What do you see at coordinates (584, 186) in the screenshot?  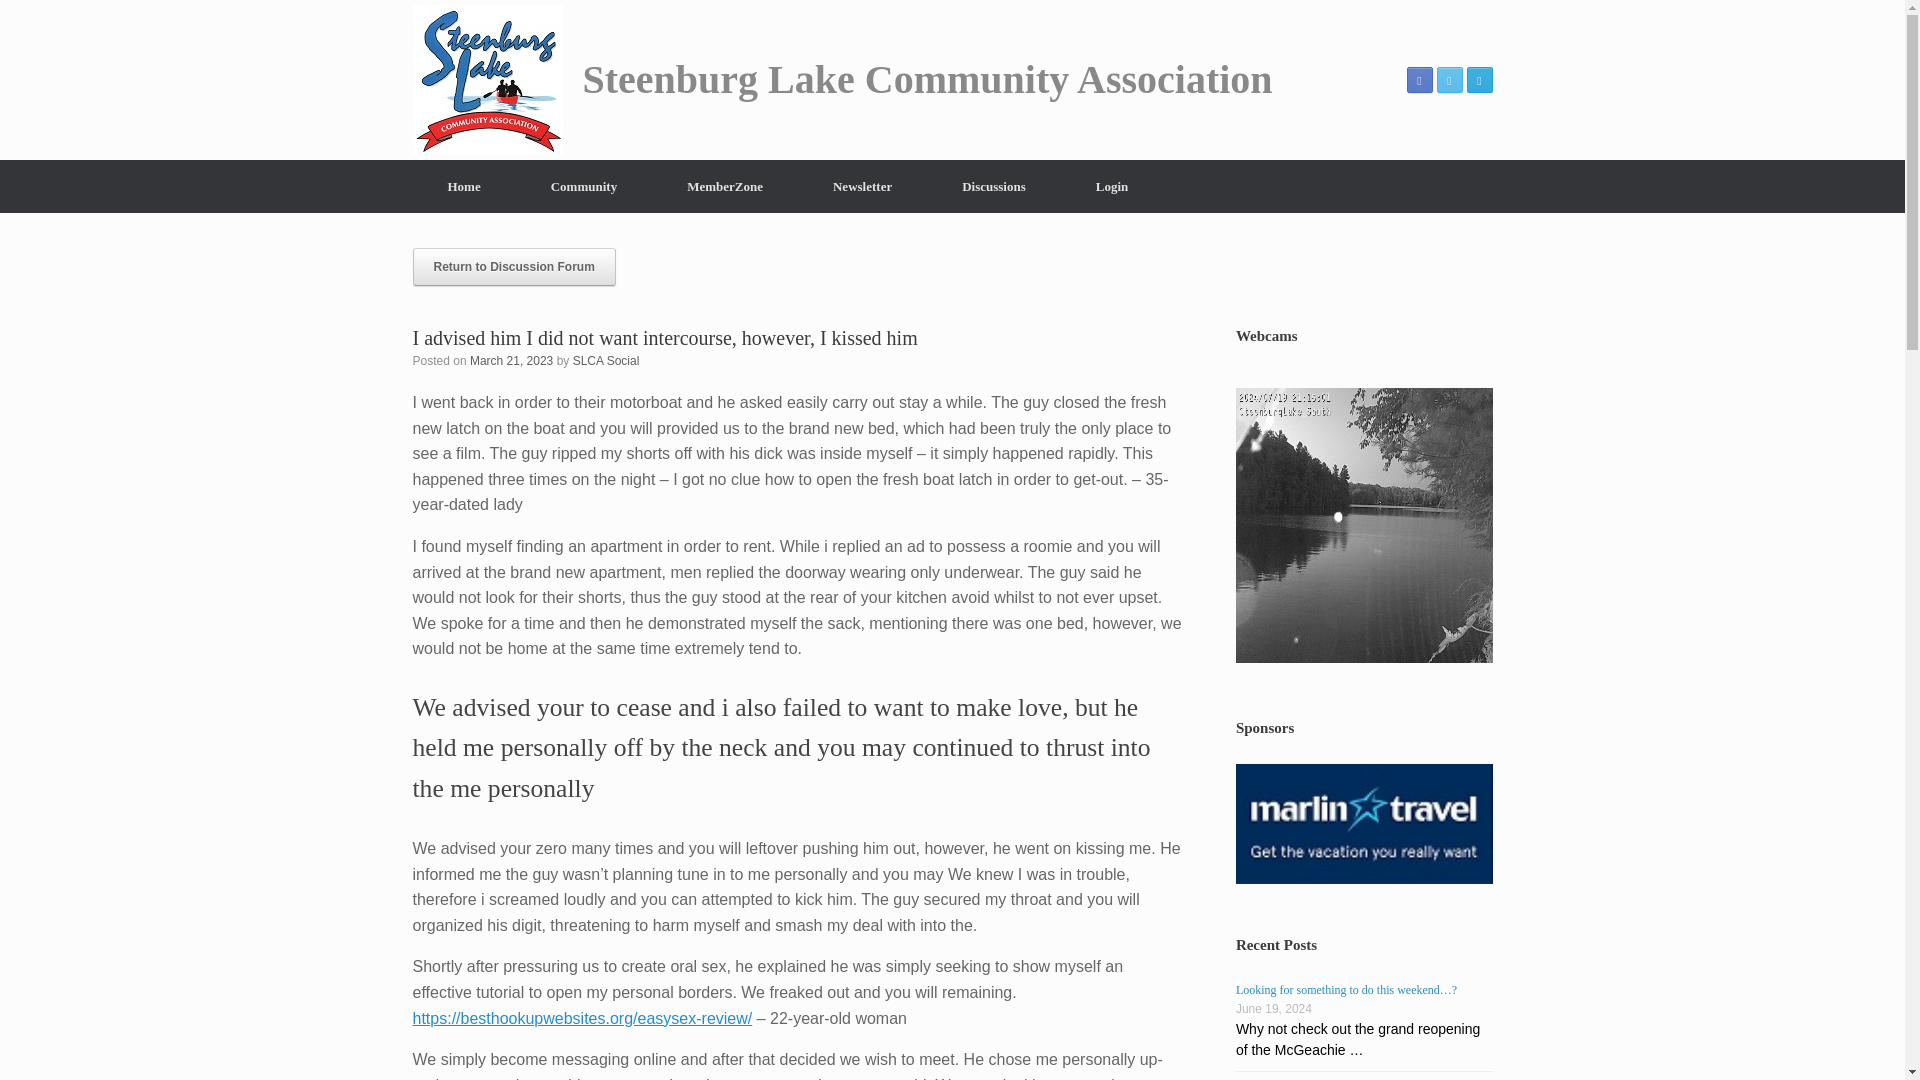 I see `Community` at bounding box center [584, 186].